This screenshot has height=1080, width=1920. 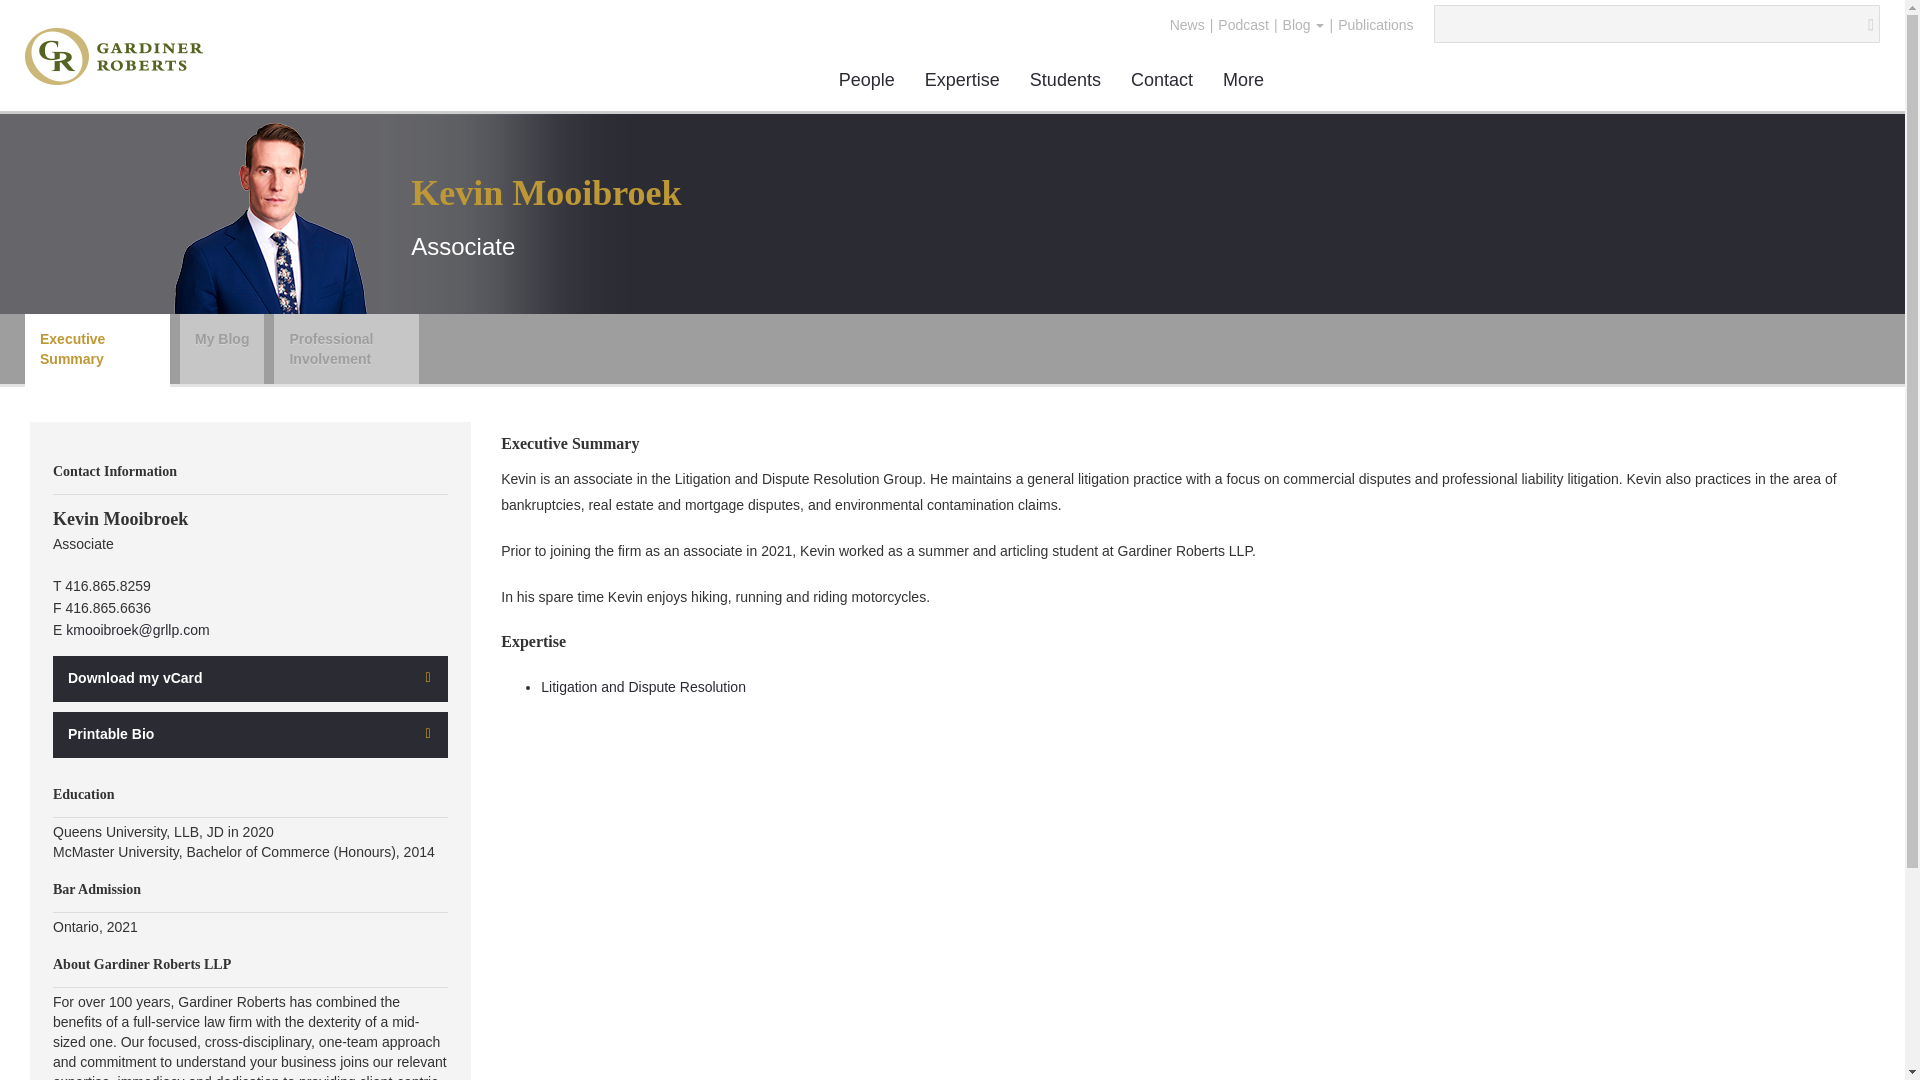 What do you see at coordinates (1375, 24) in the screenshot?
I see `Publications` at bounding box center [1375, 24].